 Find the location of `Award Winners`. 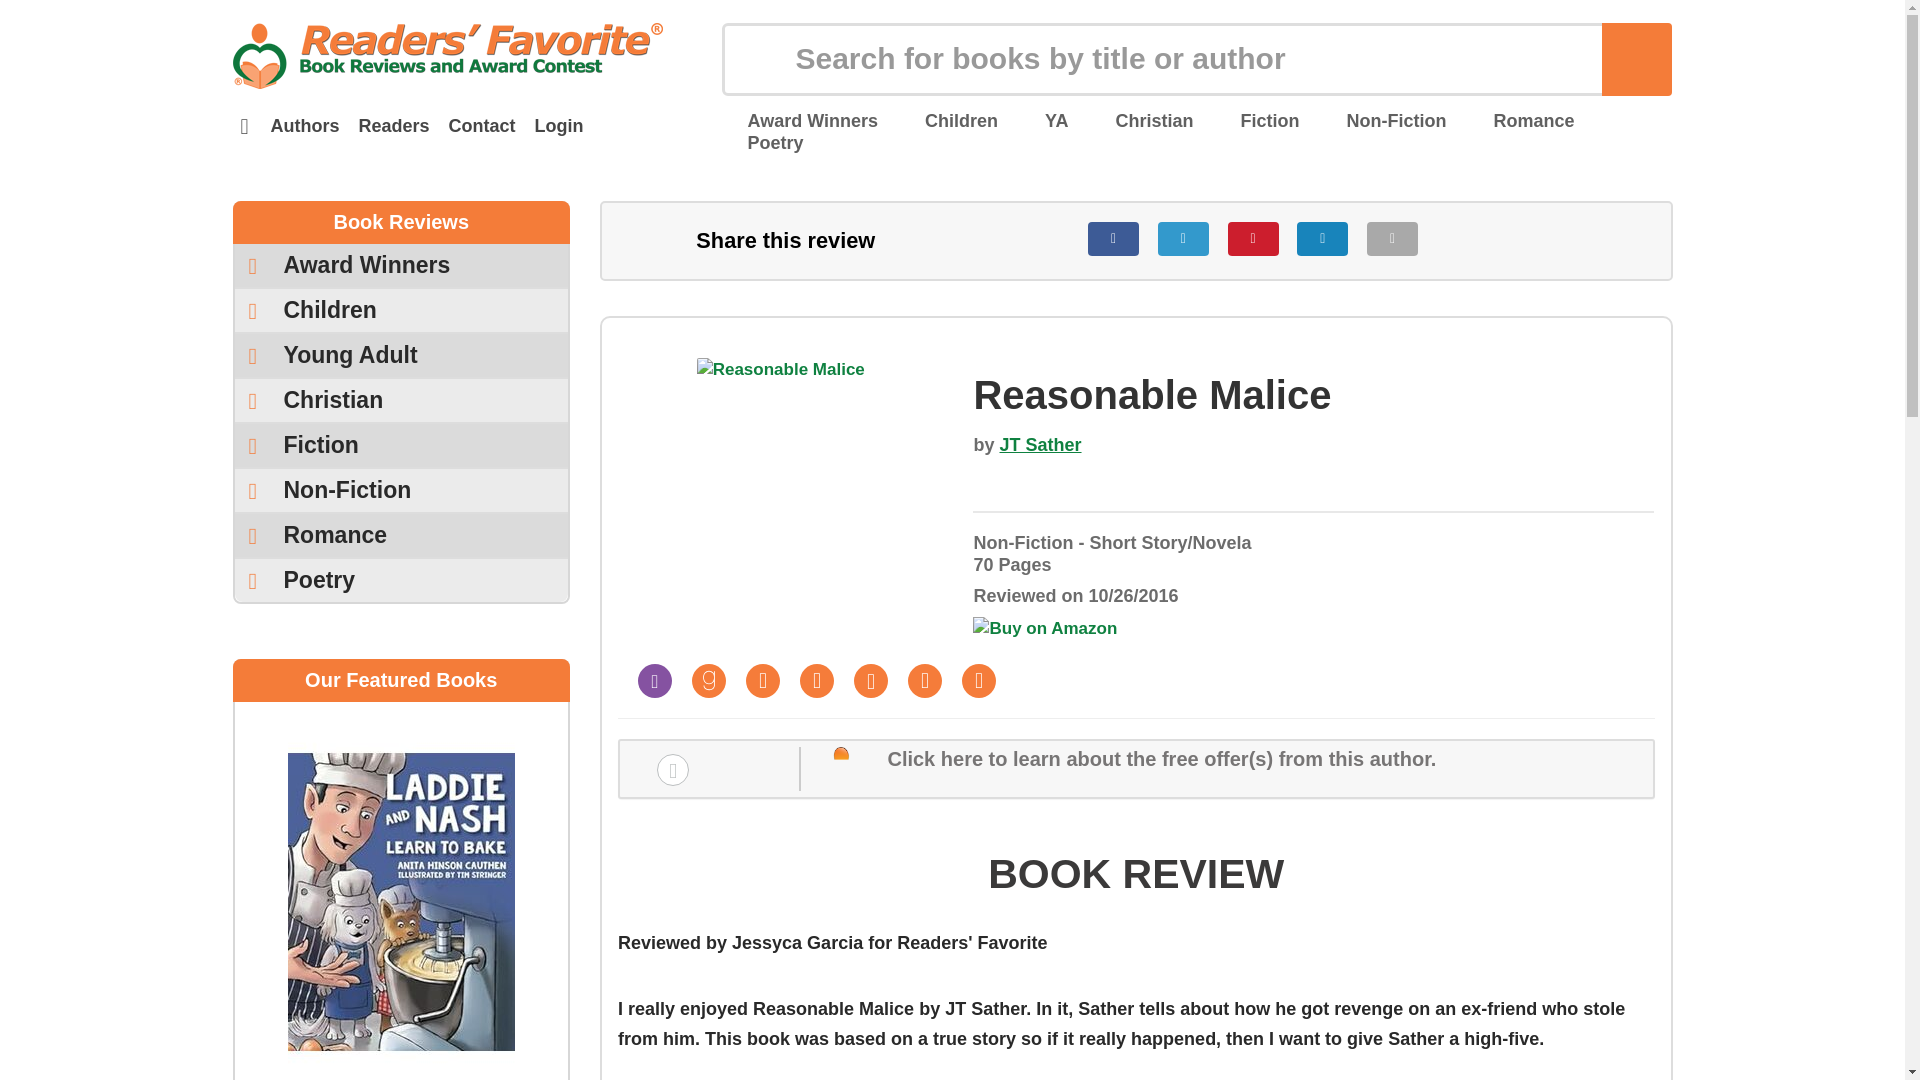

Award Winners is located at coordinates (799, 120).